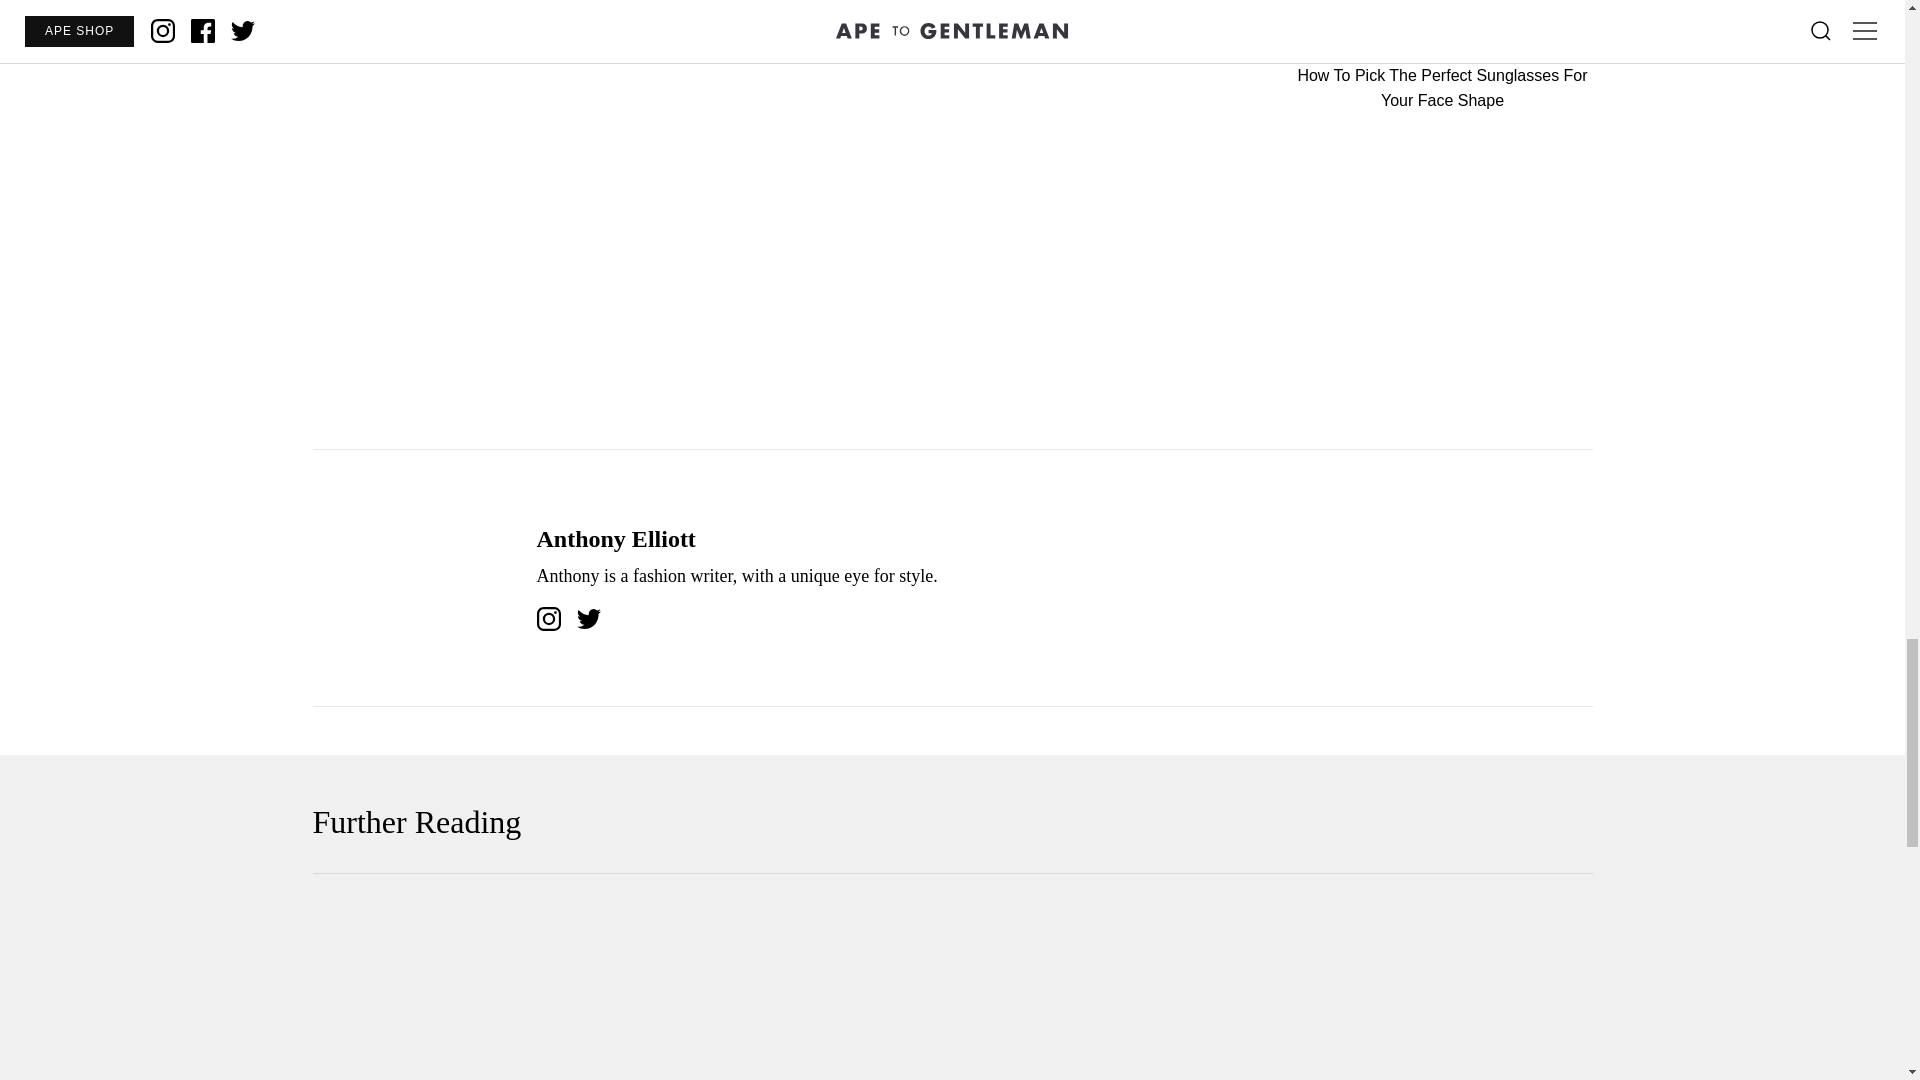  What do you see at coordinates (952, 993) in the screenshot?
I see `How To Pick The Perfect Sunglasses For Your Face Shape` at bounding box center [952, 993].